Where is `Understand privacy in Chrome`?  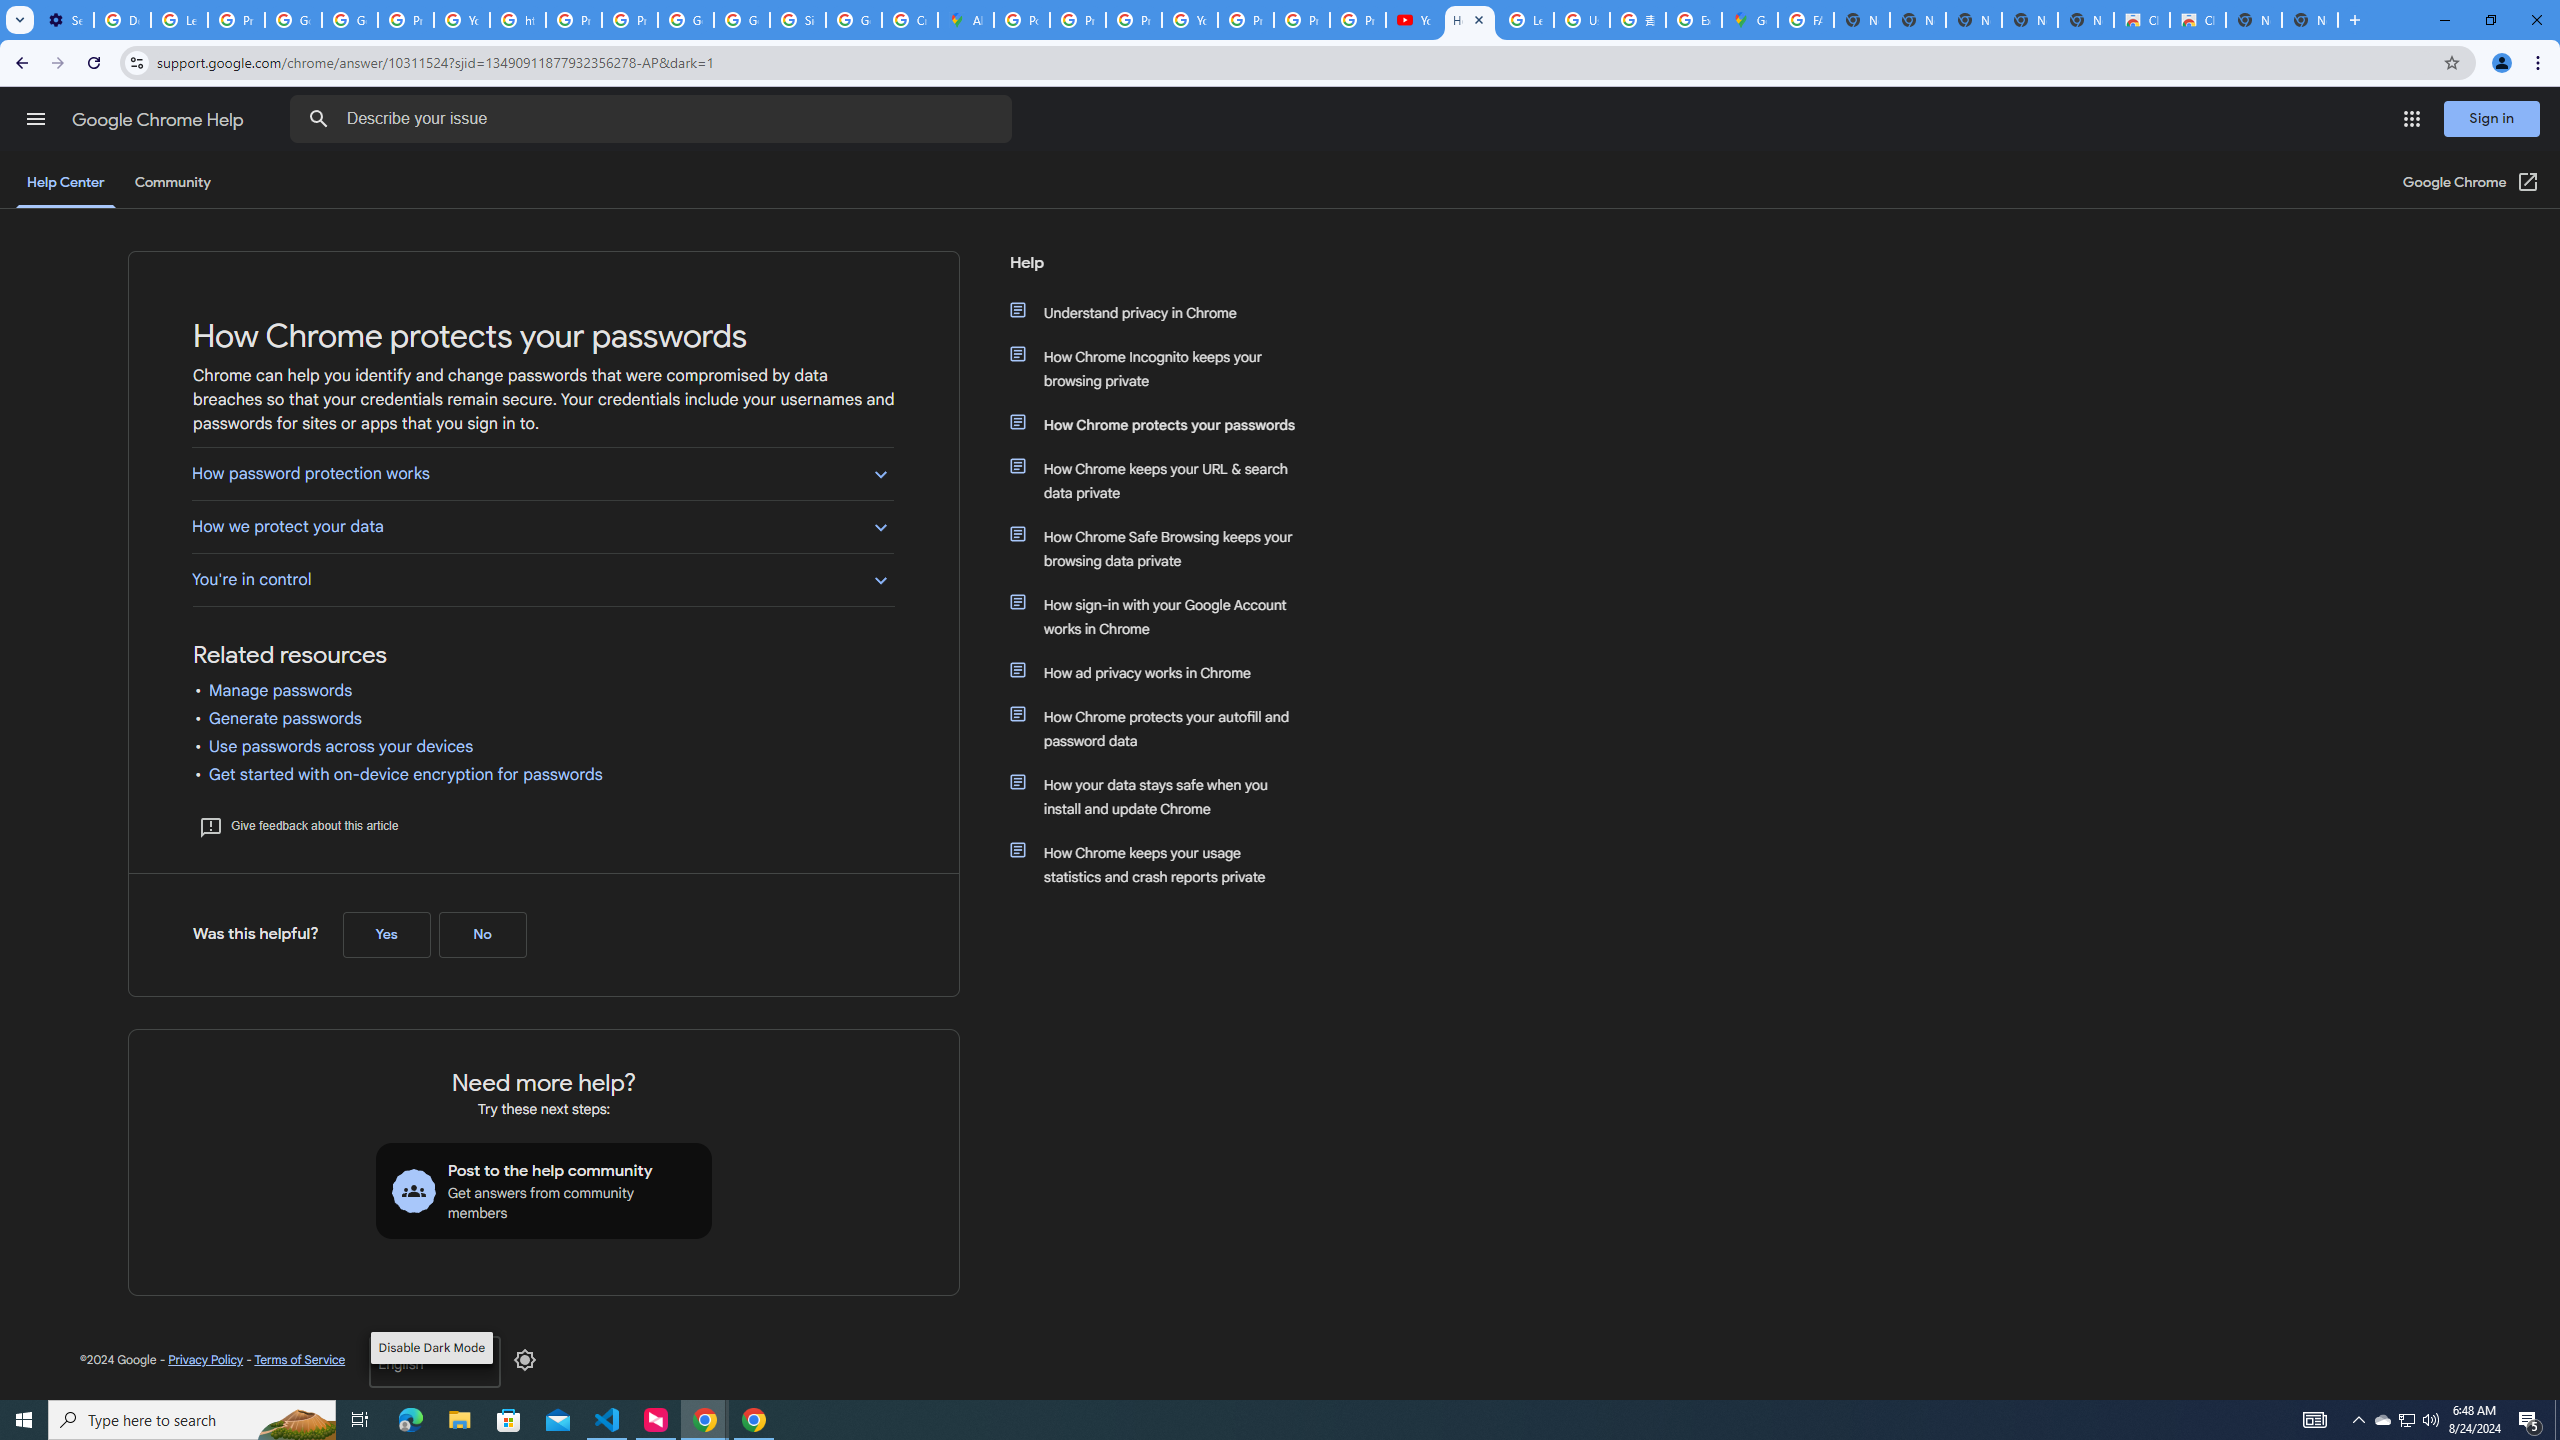 Understand privacy in Chrome is located at coordinates (1163, 312).